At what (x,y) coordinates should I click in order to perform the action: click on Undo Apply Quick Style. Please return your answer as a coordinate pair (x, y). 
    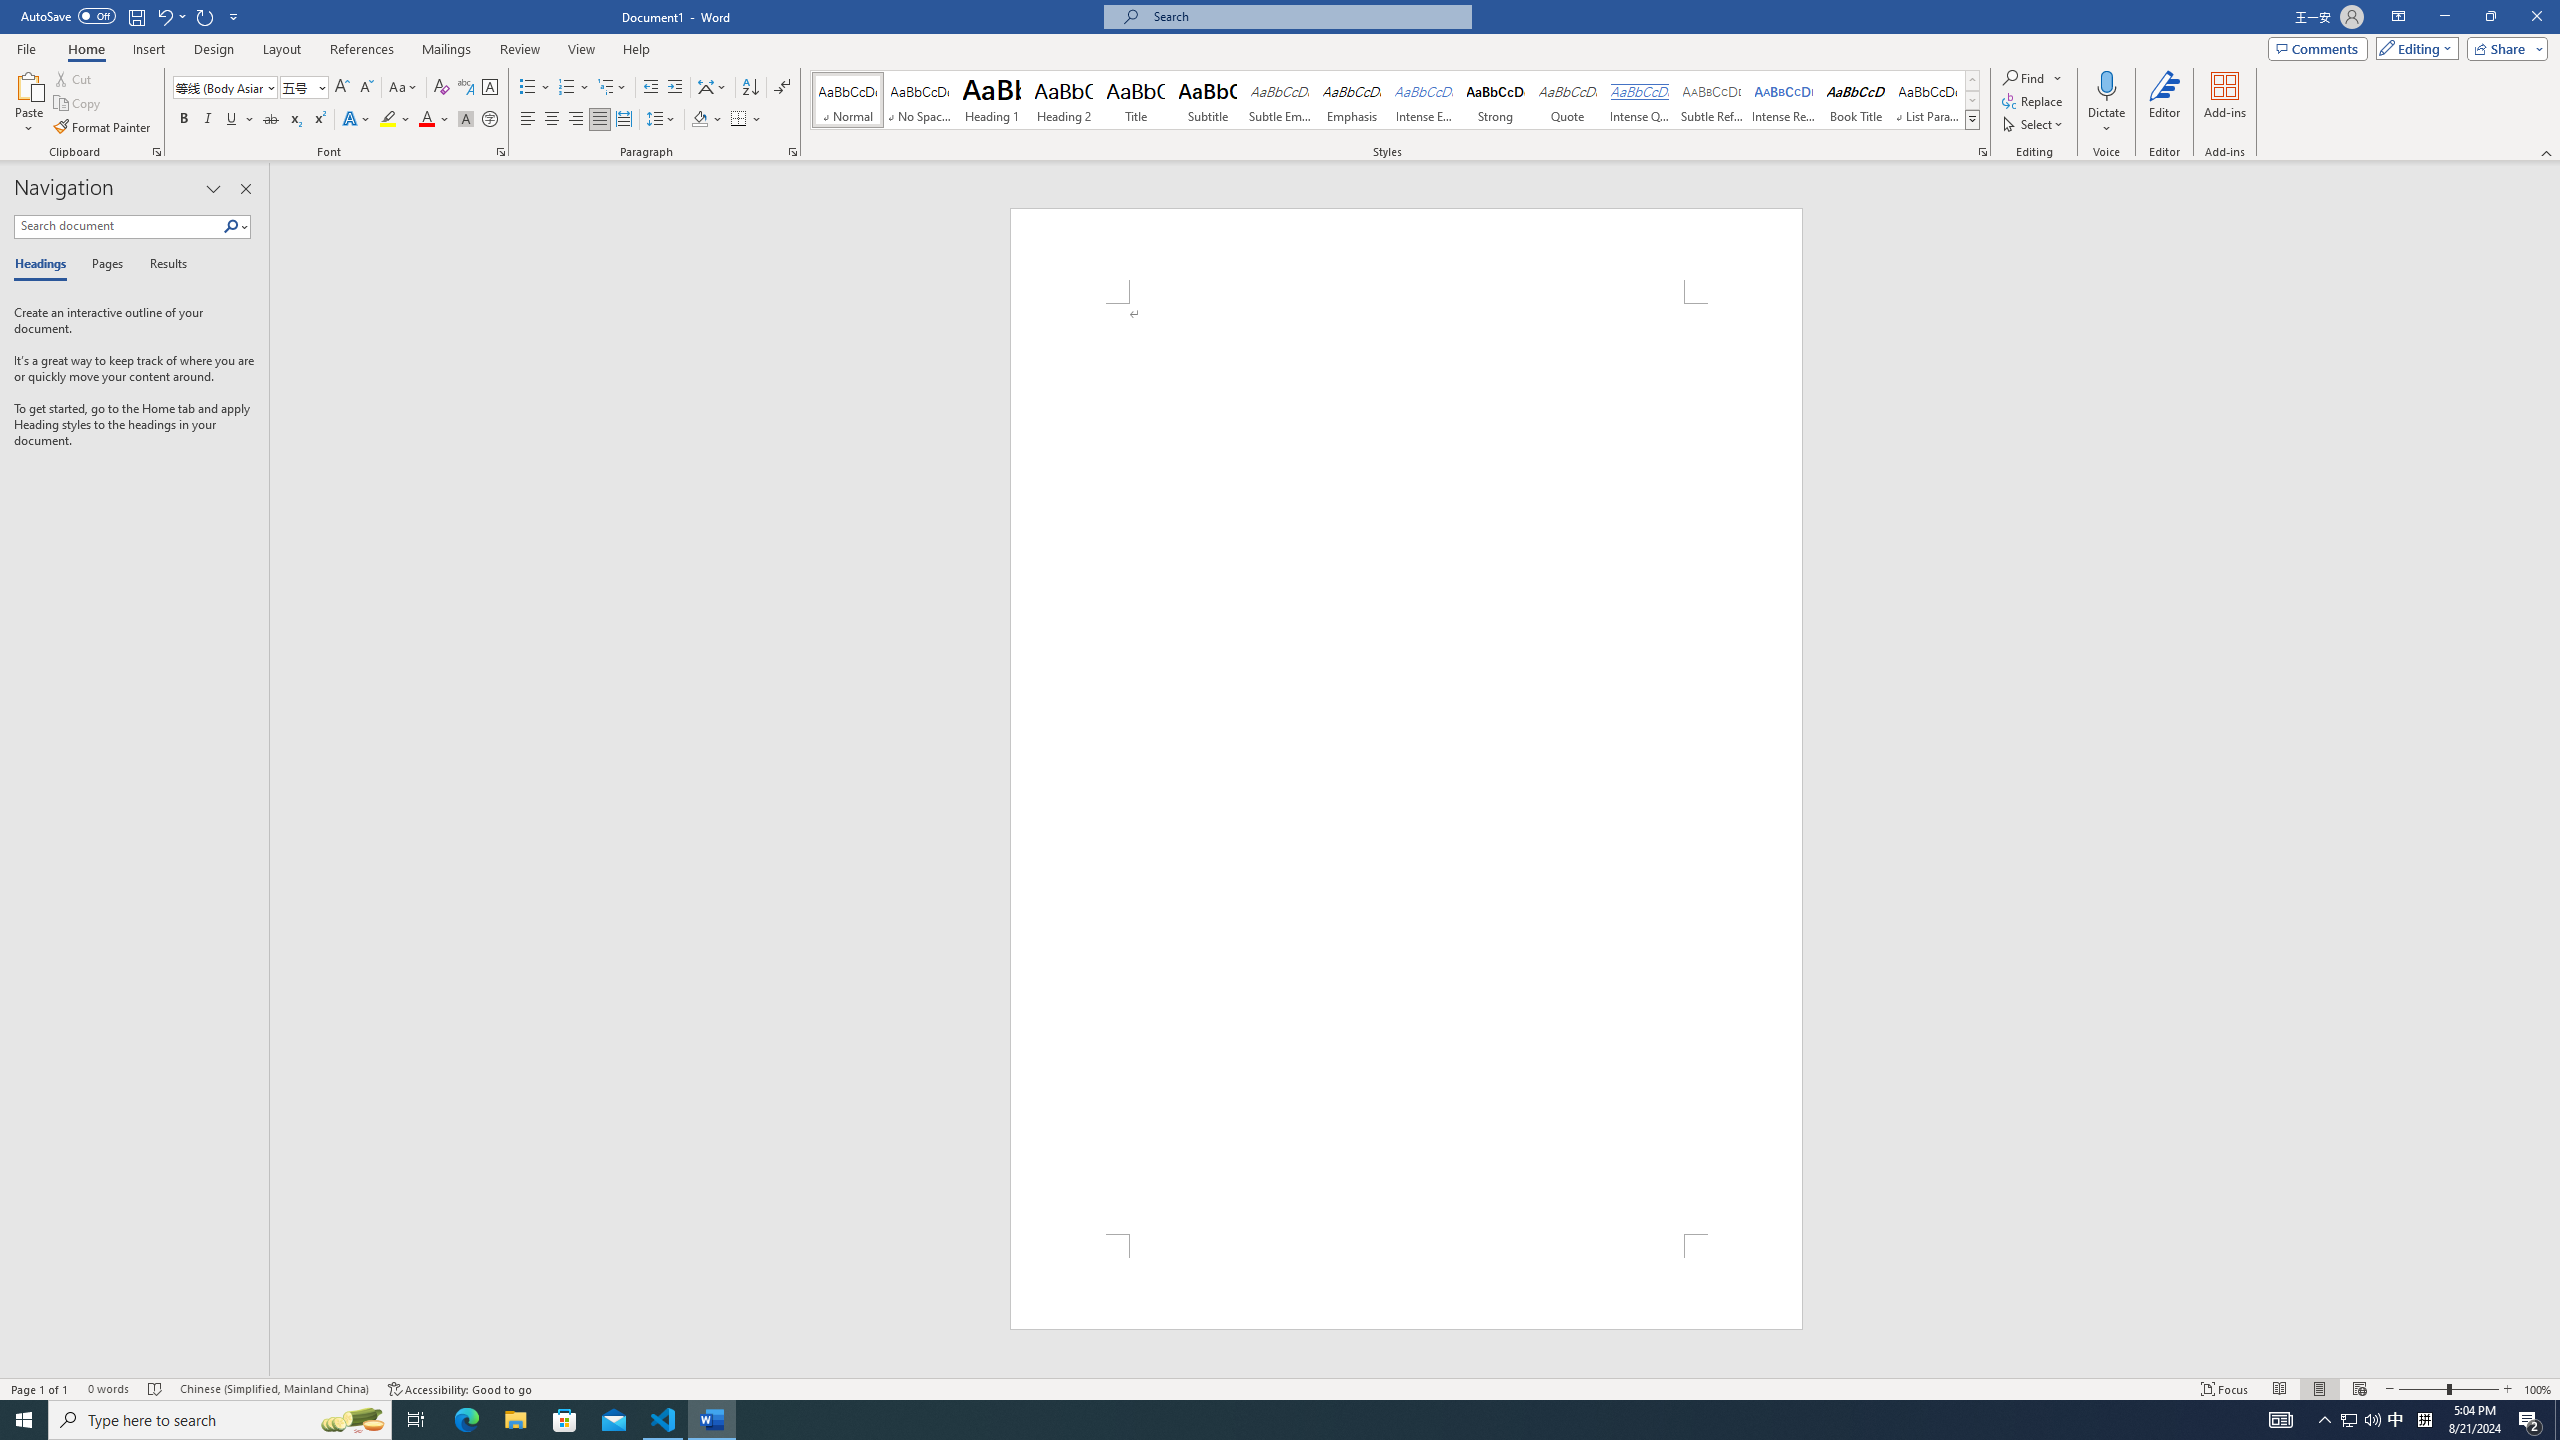
    Looking at the image, I should click on (164, 16).